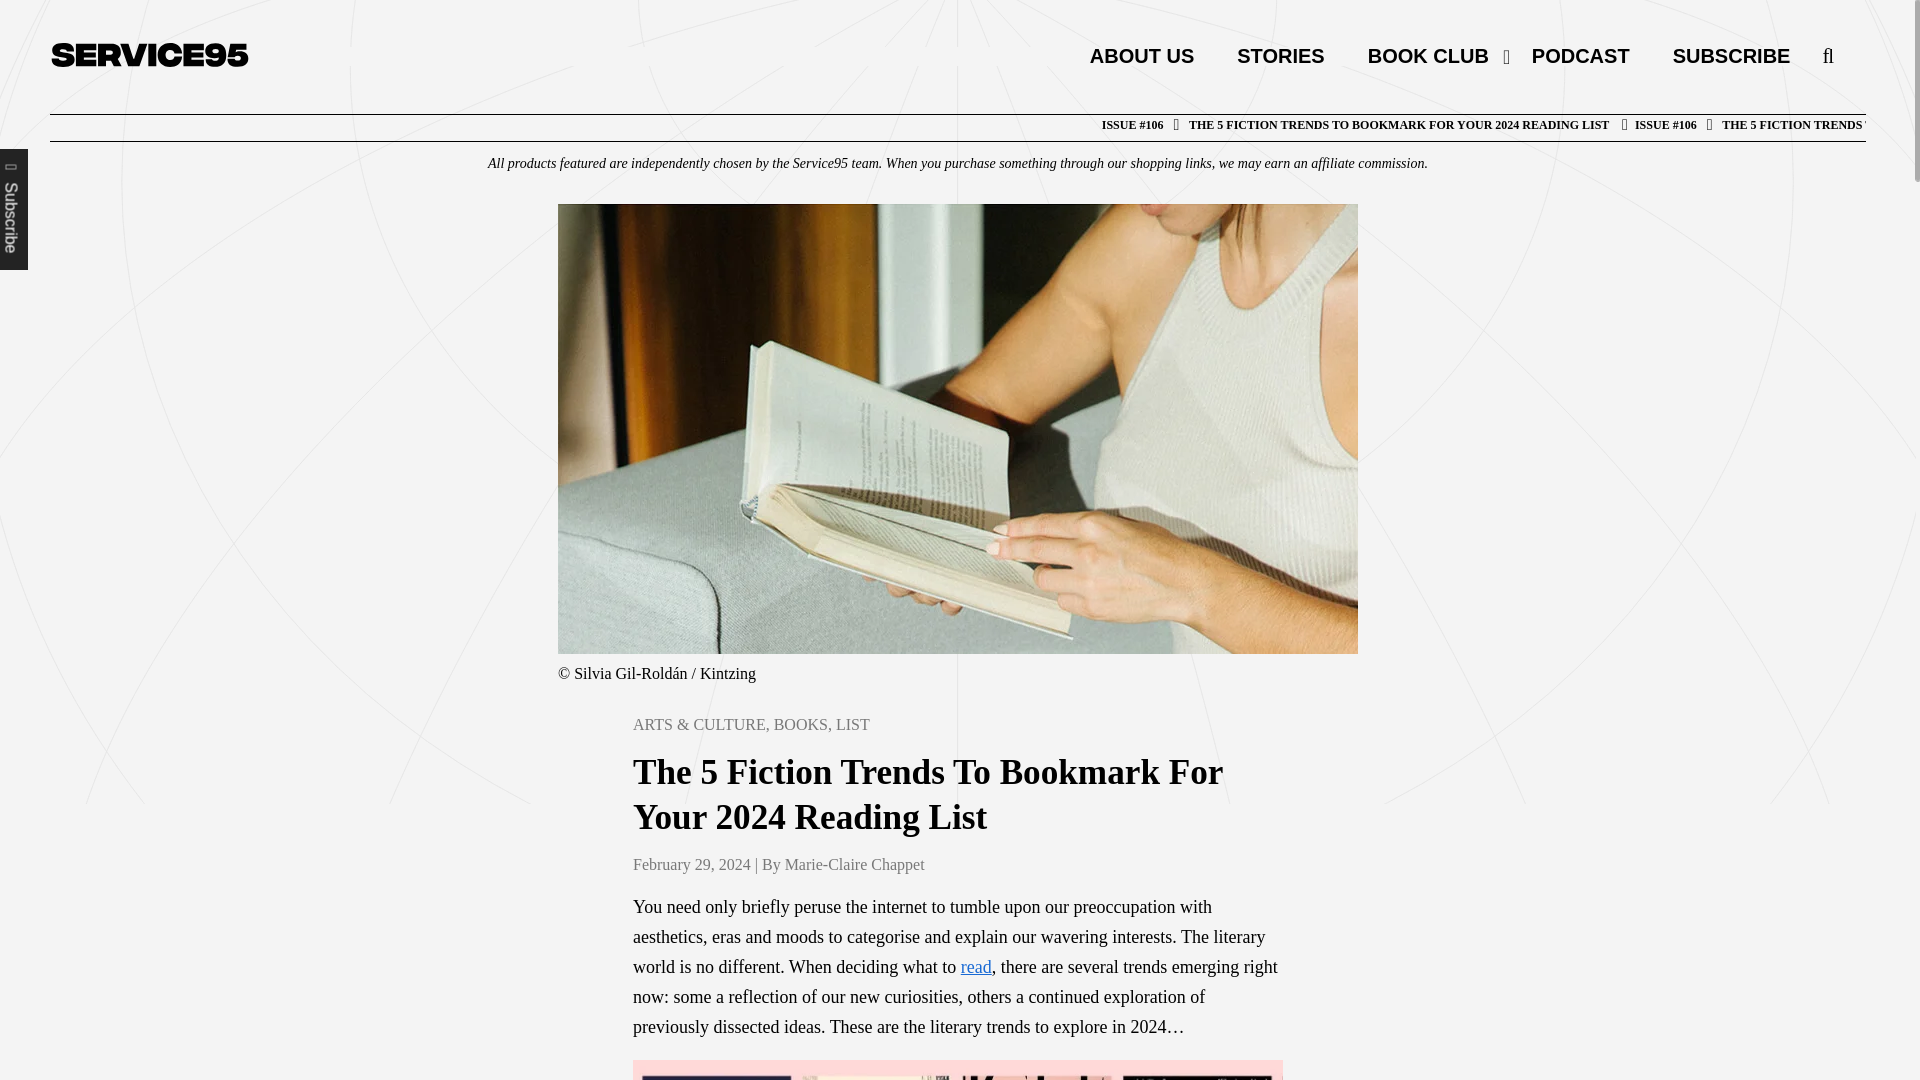 Image resolution: width=1920 pixels, height=1080 pixels. What do you see at coordinates (1280, 56) in the screenshot?
I see `STORIES` at bounding box center [1280, 56].